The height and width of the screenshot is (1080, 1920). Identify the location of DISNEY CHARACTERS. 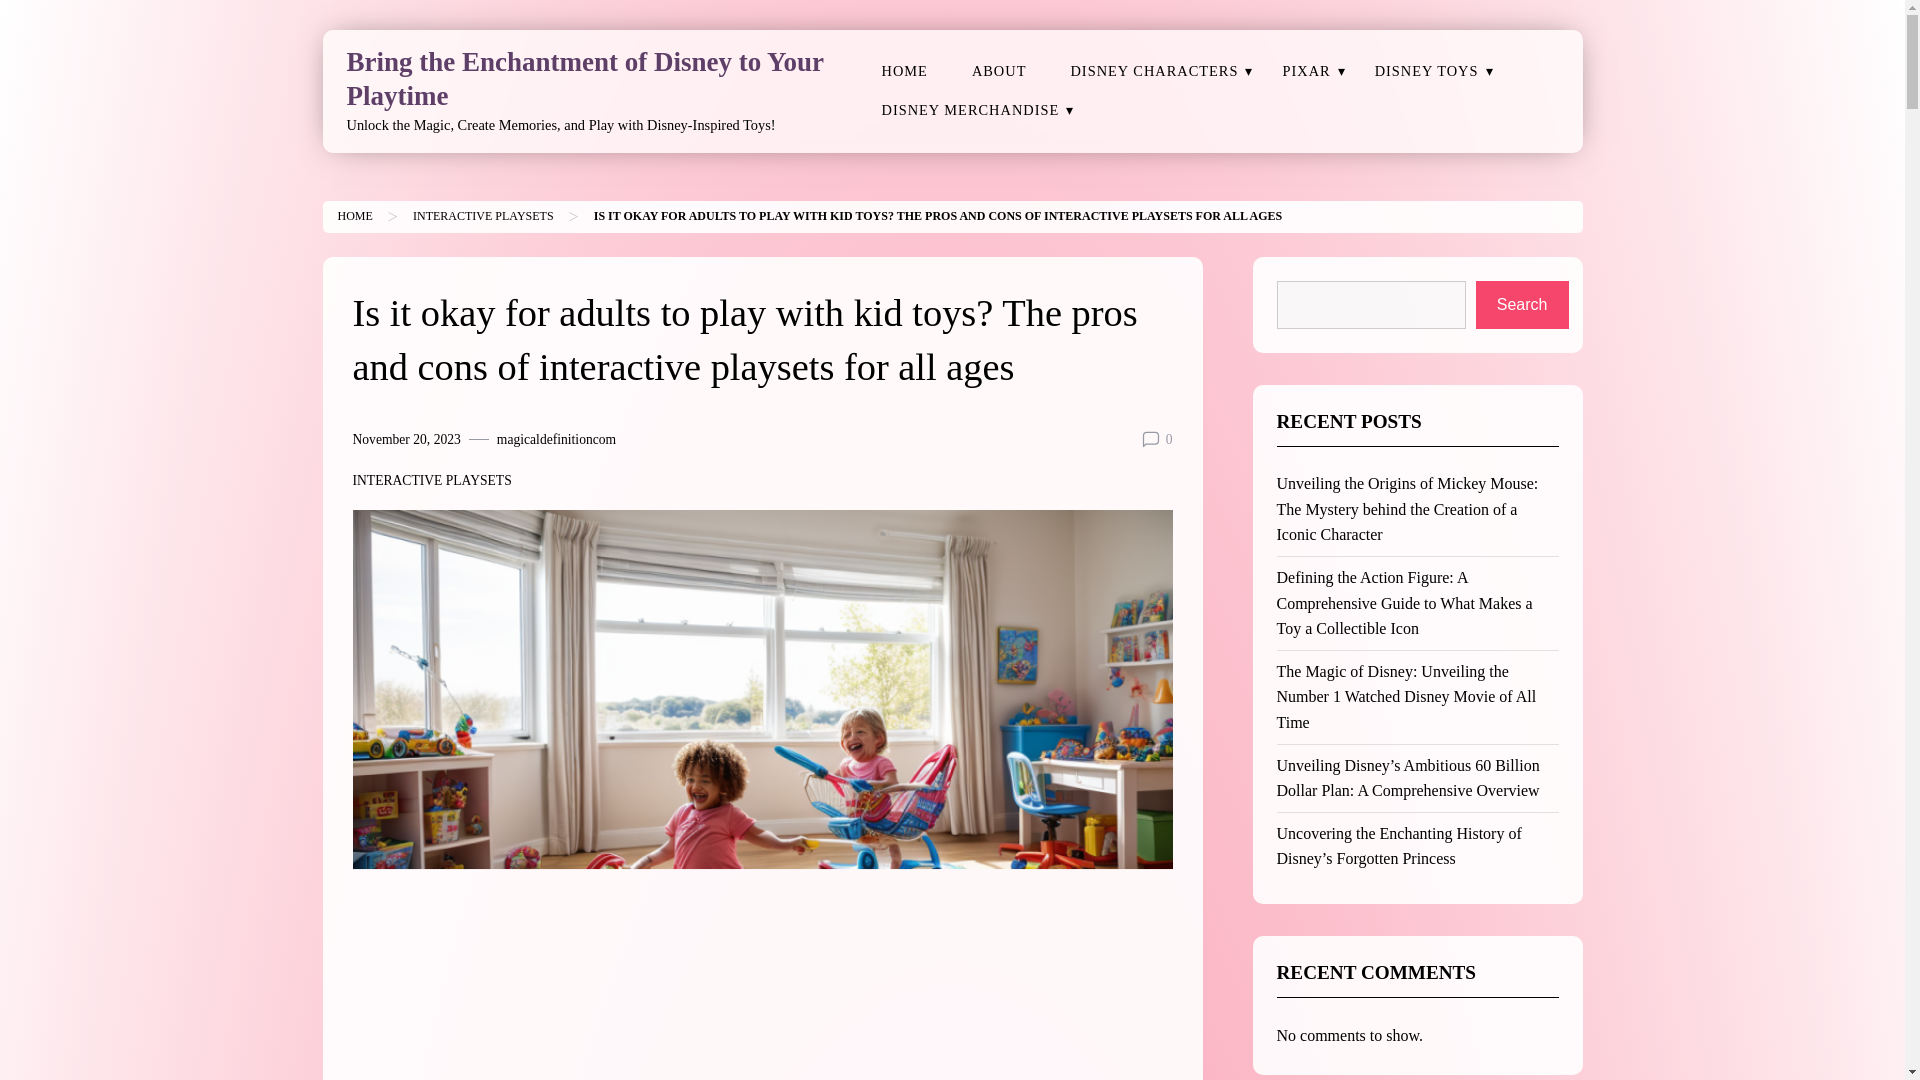
(1154, 70).